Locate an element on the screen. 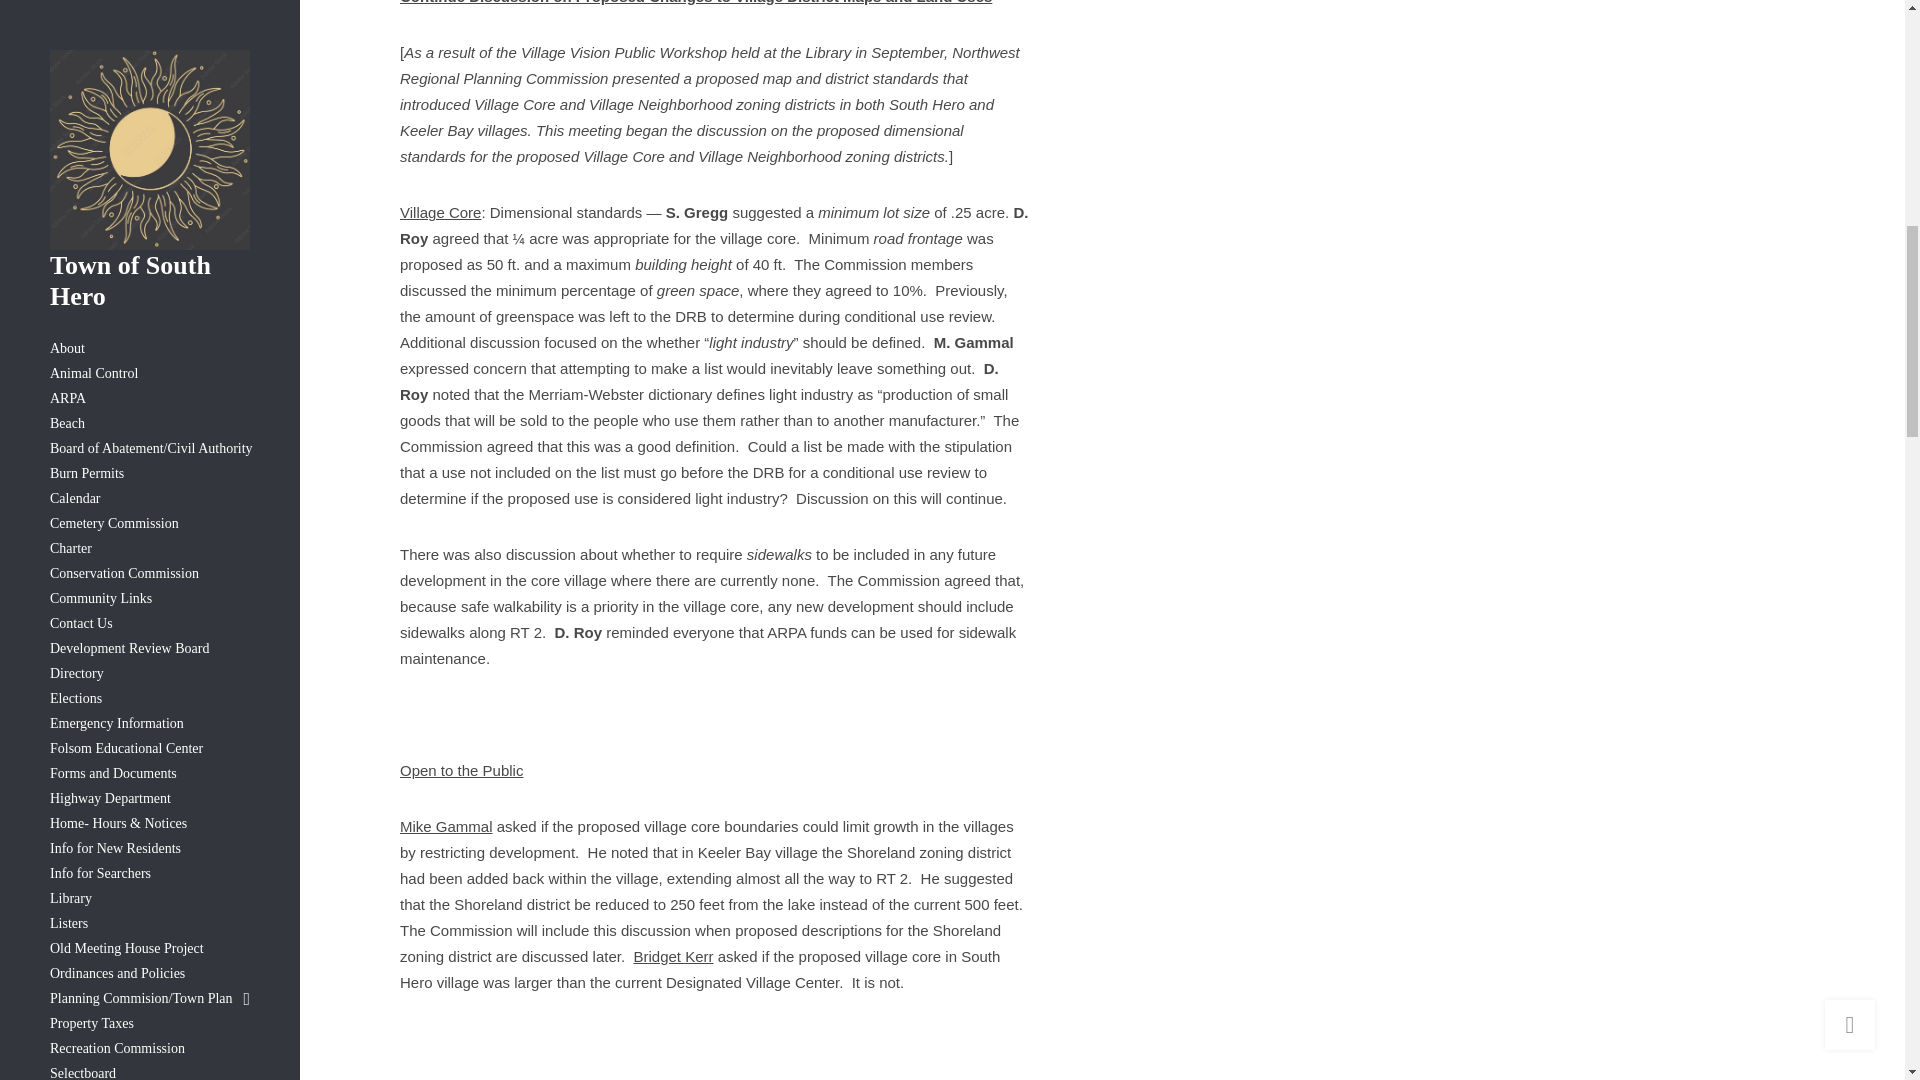  Town Report is located at coordinates (149, 94).